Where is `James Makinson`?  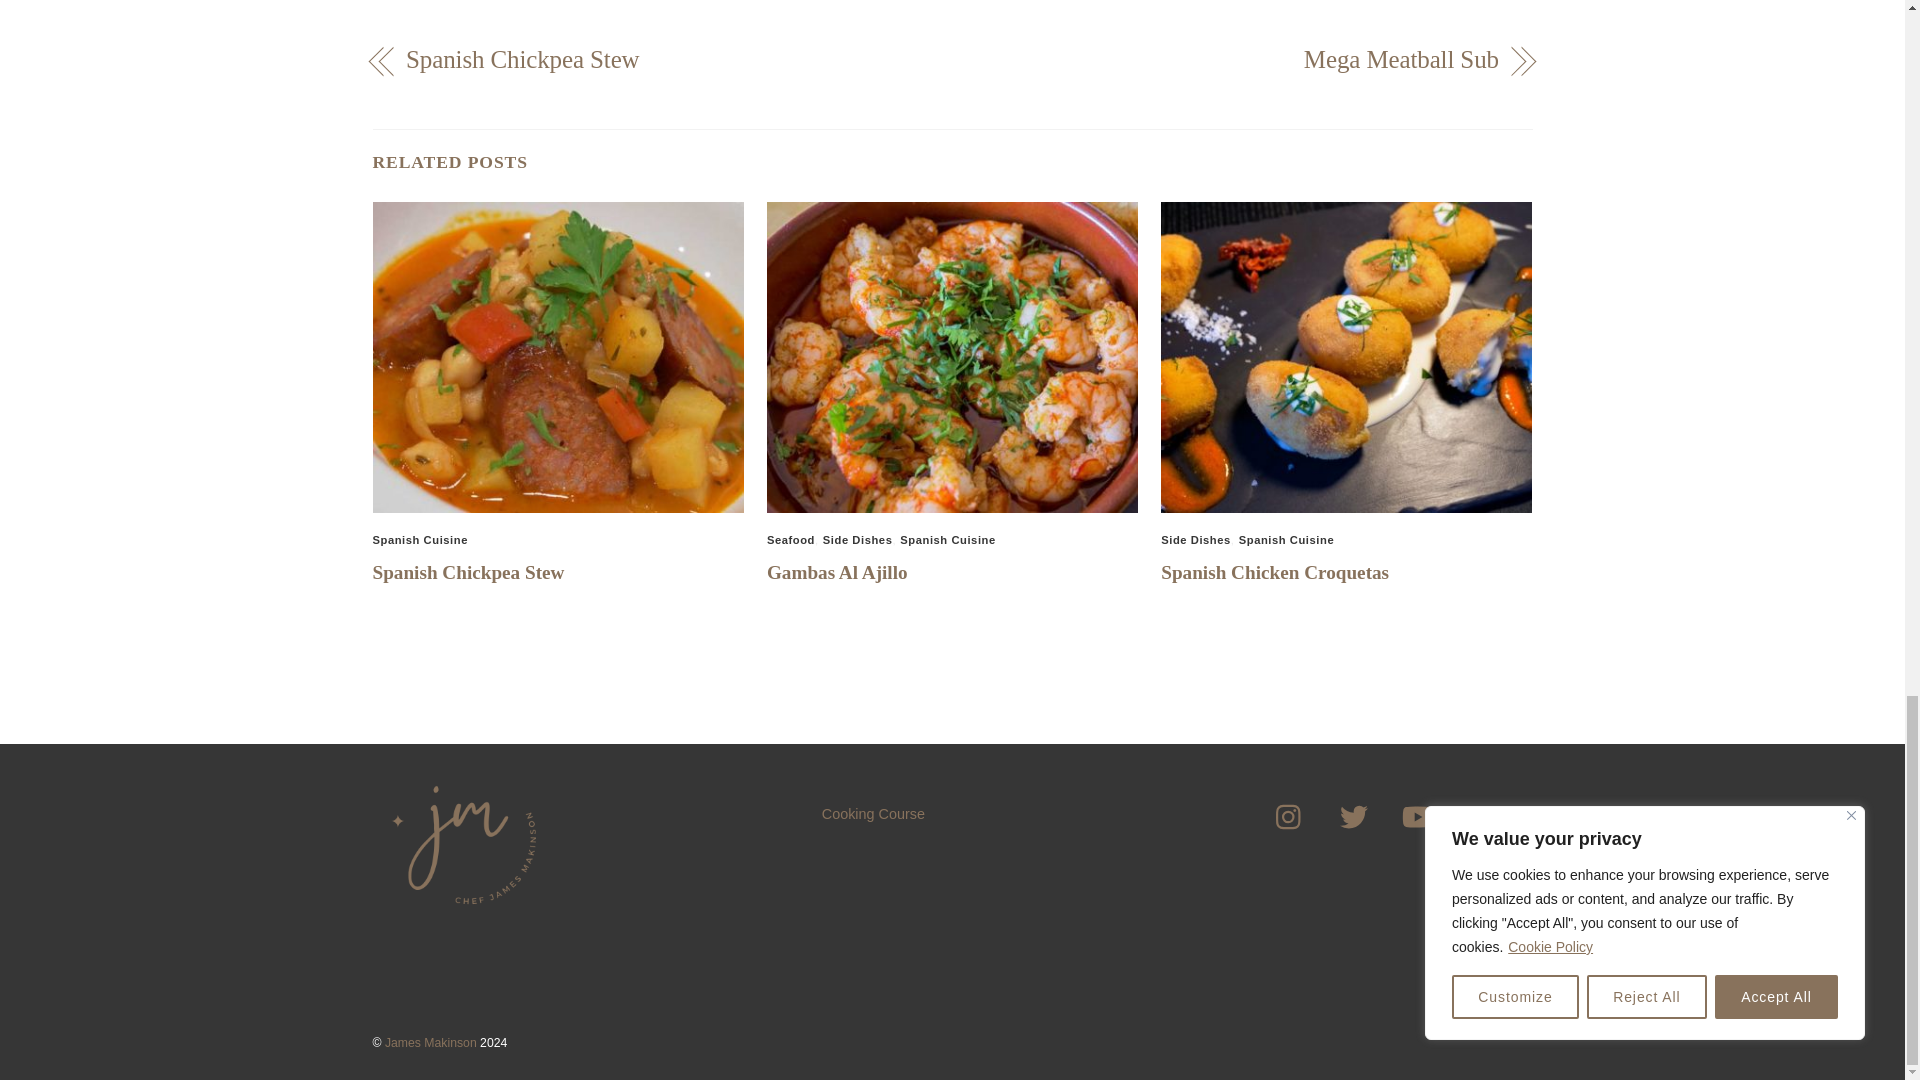
James Makinson is located at coordinates (460, 909).